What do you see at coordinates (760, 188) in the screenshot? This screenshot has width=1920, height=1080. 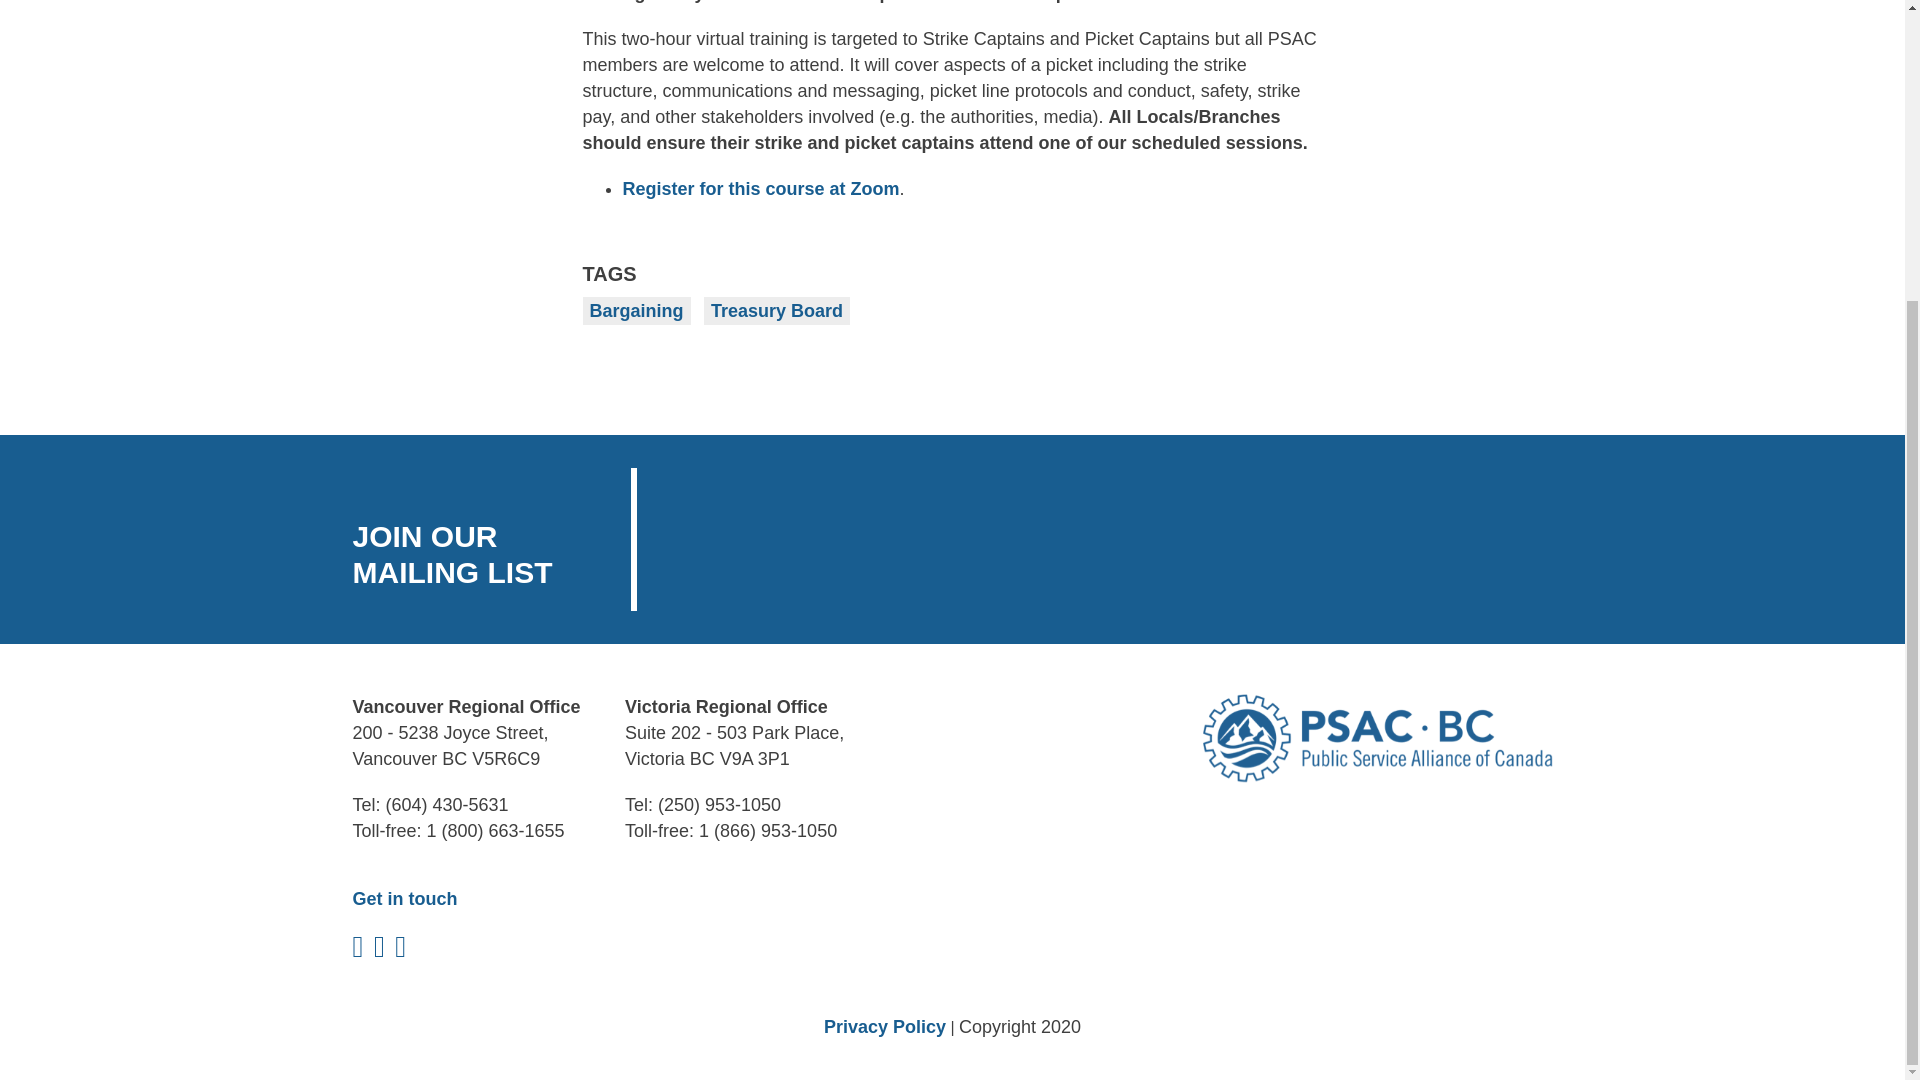 I see `Register for this course at Zoom` at bounding box center [760, 188].